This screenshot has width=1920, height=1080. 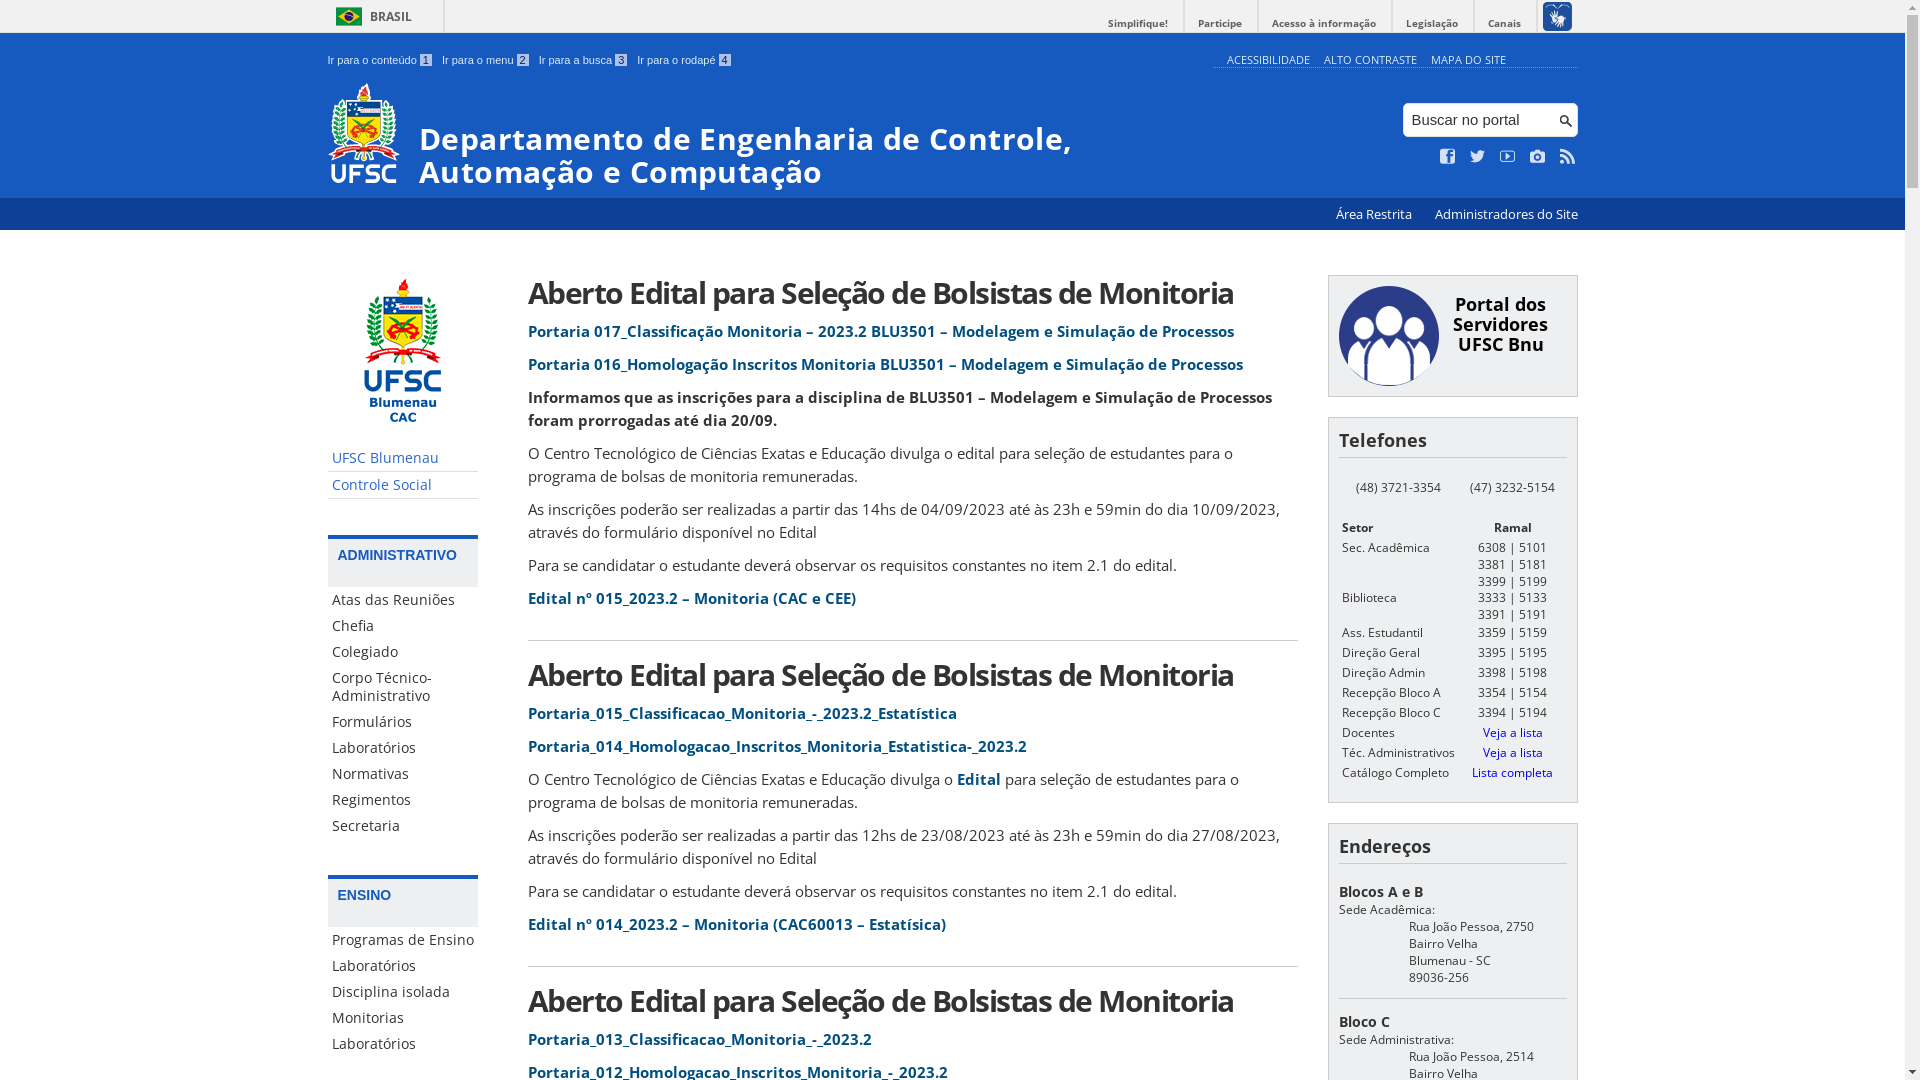 What do you see at coordinates (403, 800) in the screenshot?
I see `Regimentos` at bounding box center [403, 800].